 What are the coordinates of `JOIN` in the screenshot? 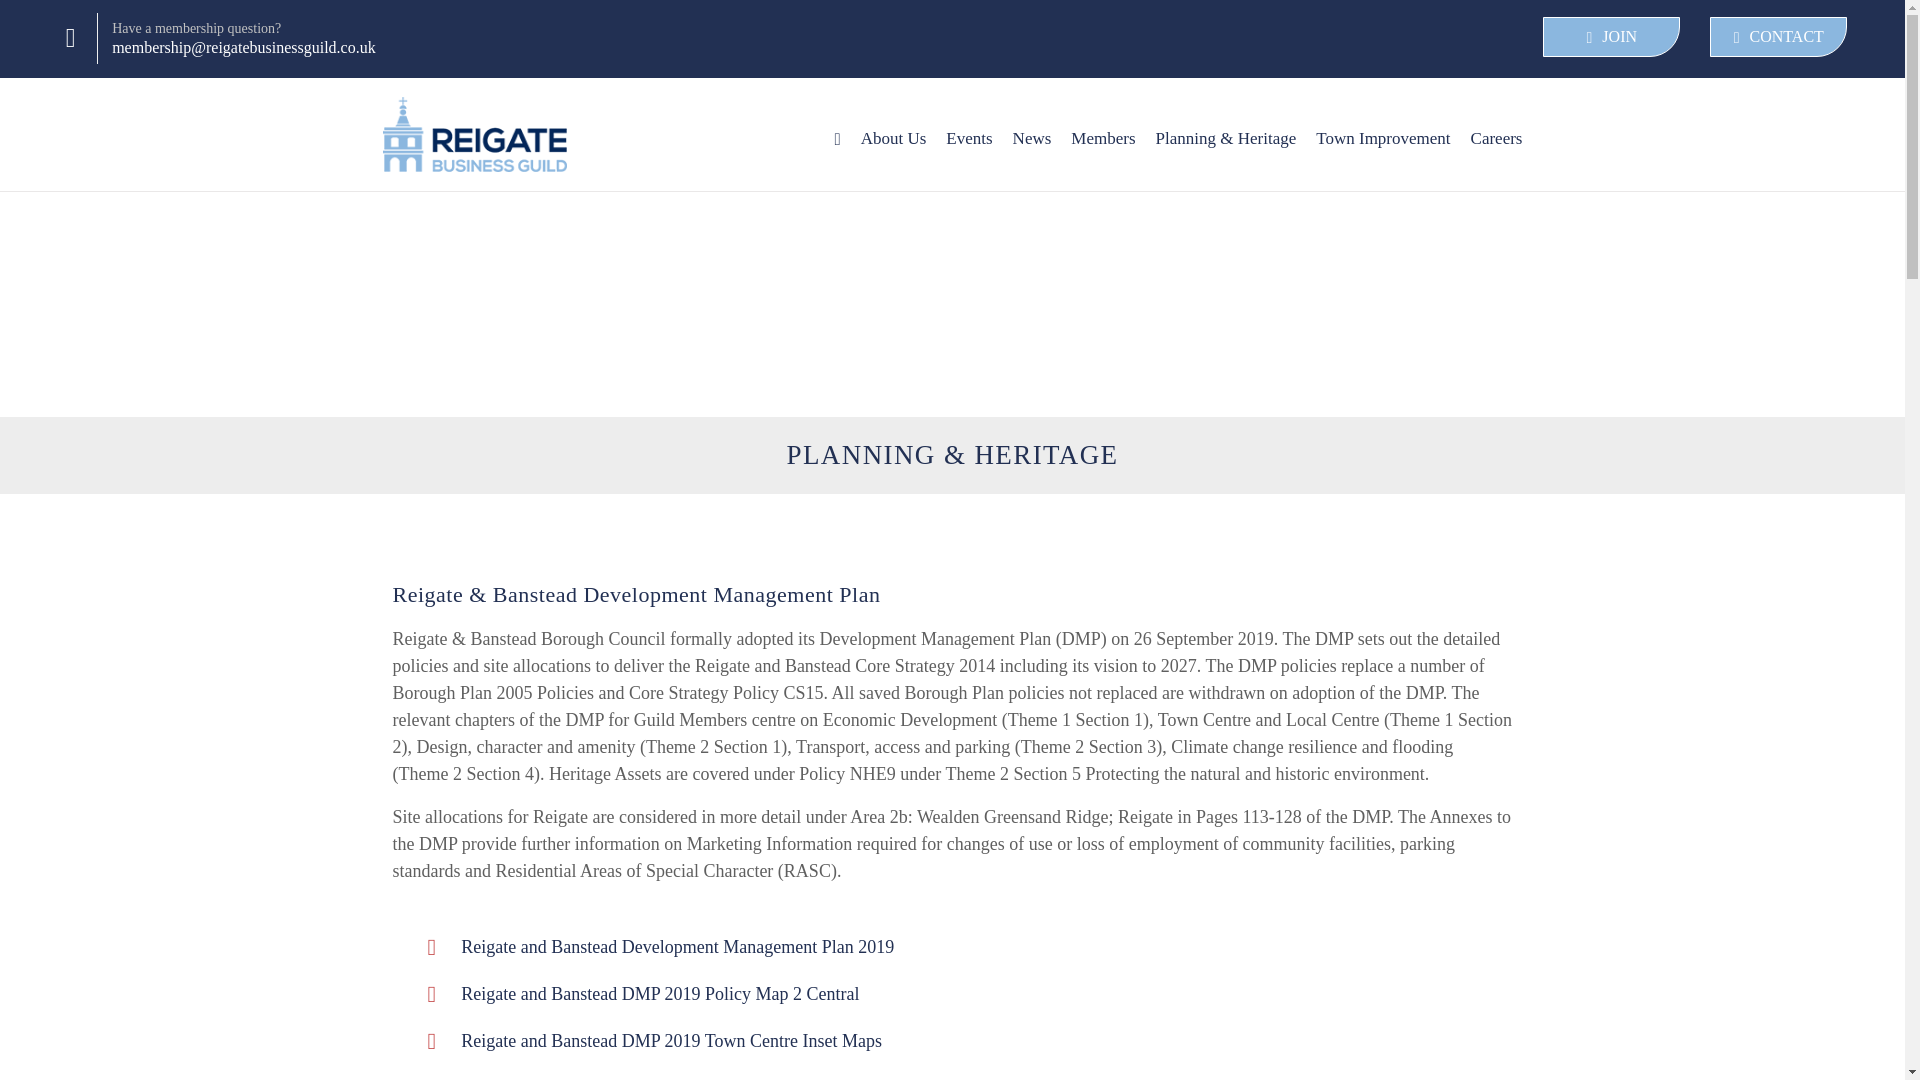 It's located at (1612, 37).